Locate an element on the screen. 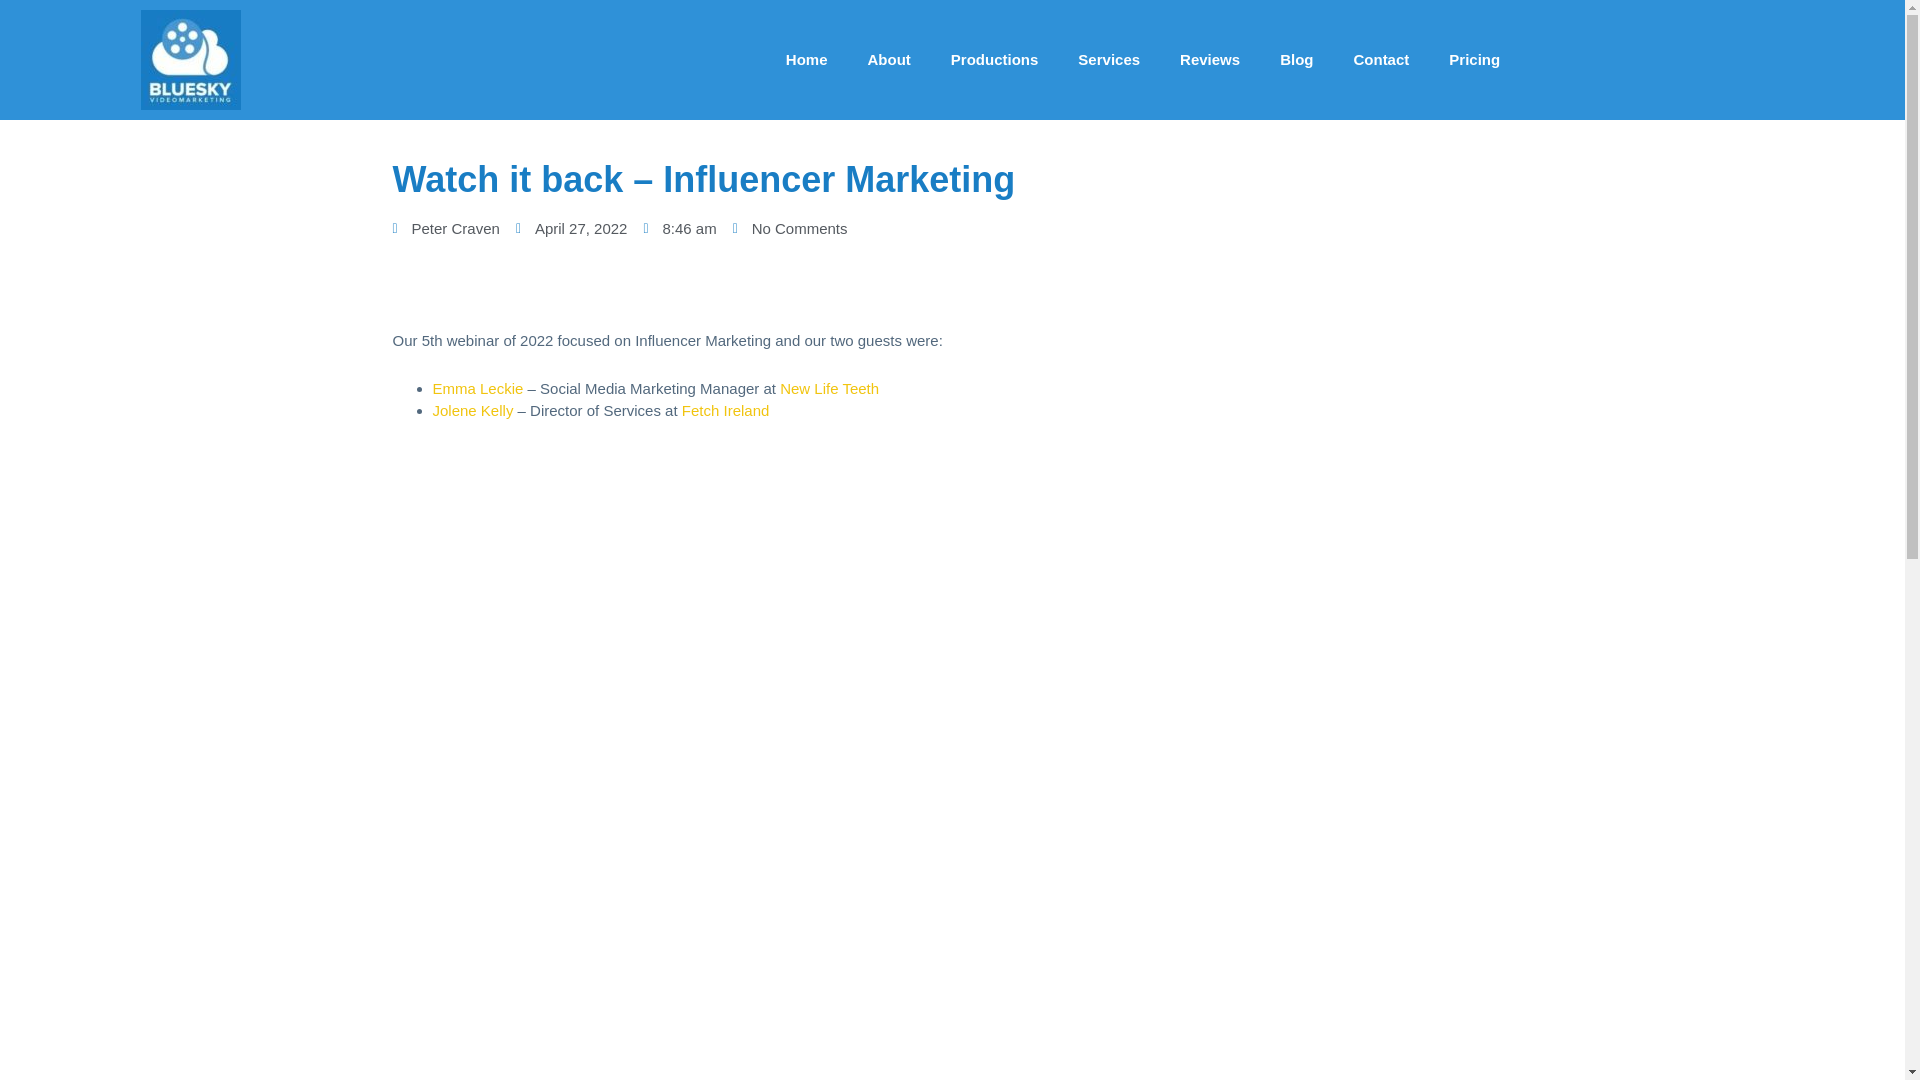 The height and width of the screenshot is (1080, 1920). Home is located at coordinates (807, 60).